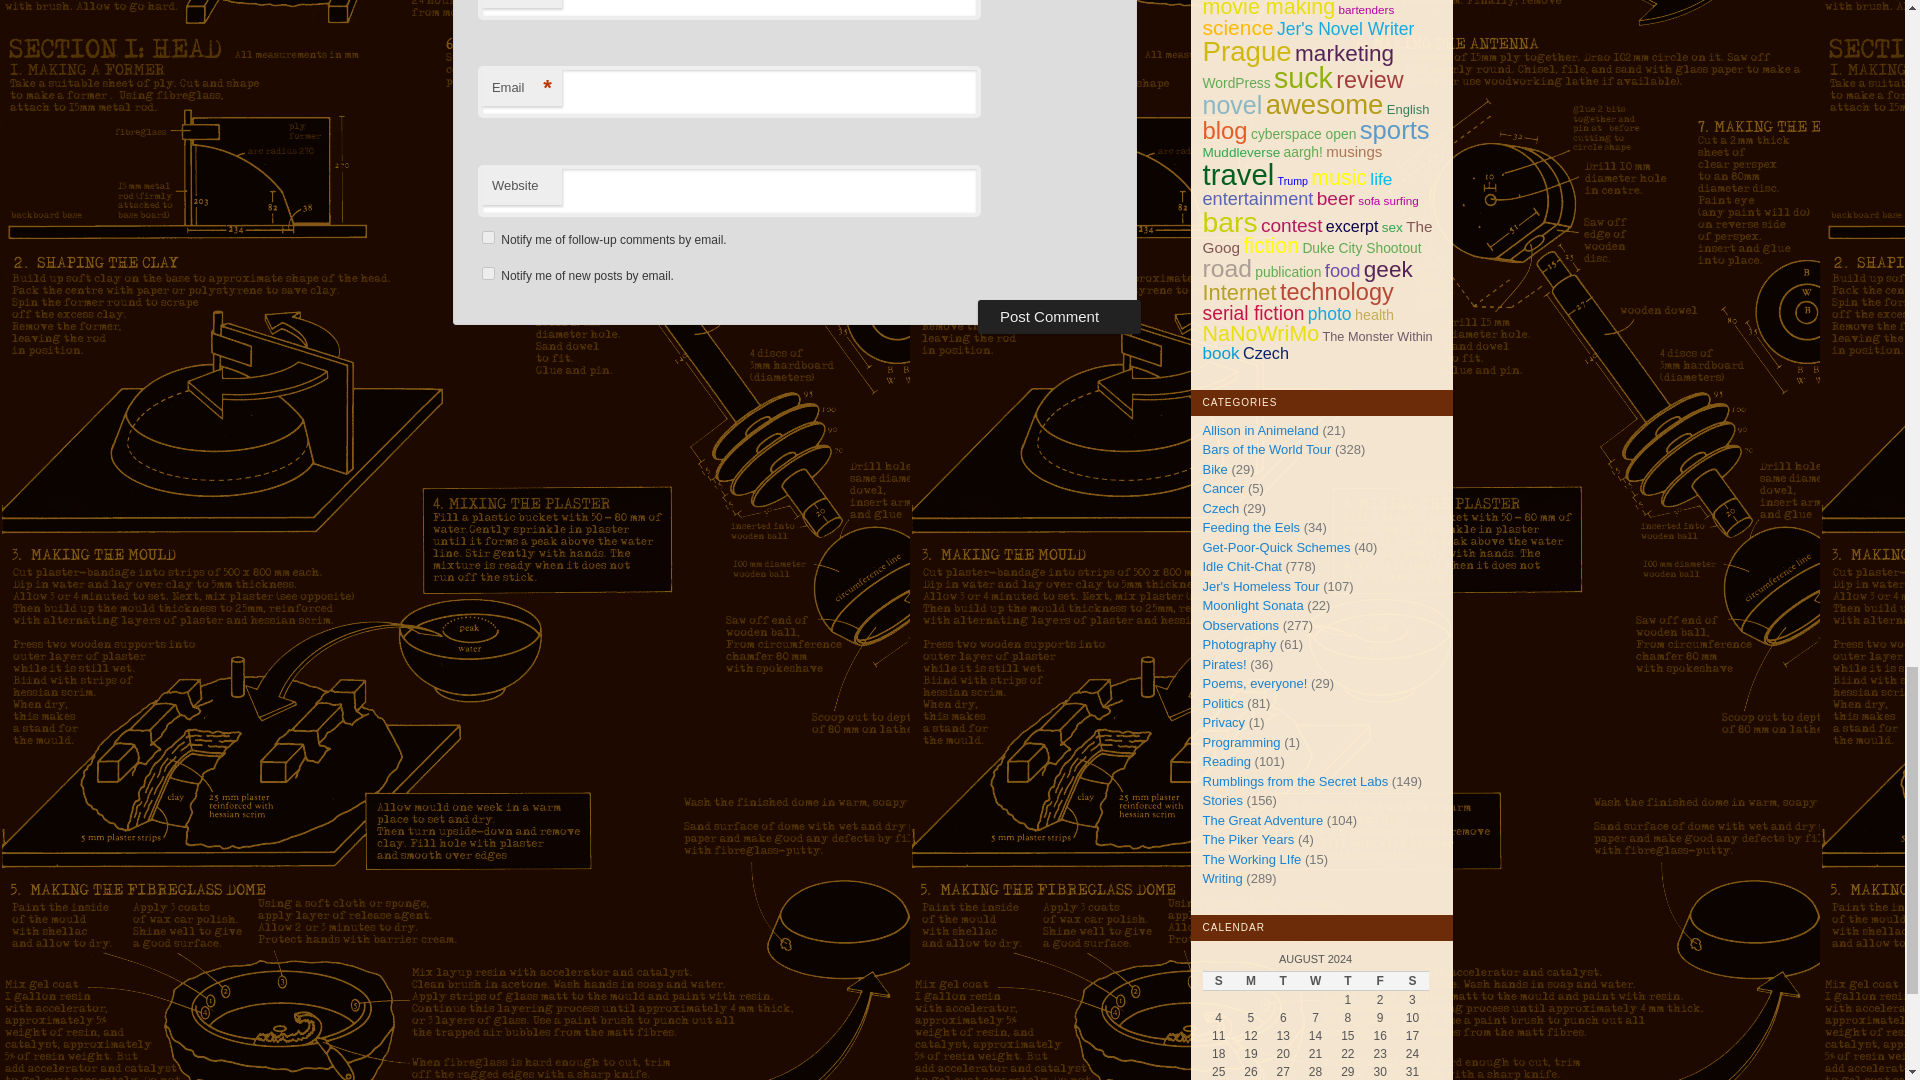  What do you see at coordinates (488, 238) in the screenshot?
I see `subscribe` at bounding box center [488, 238].